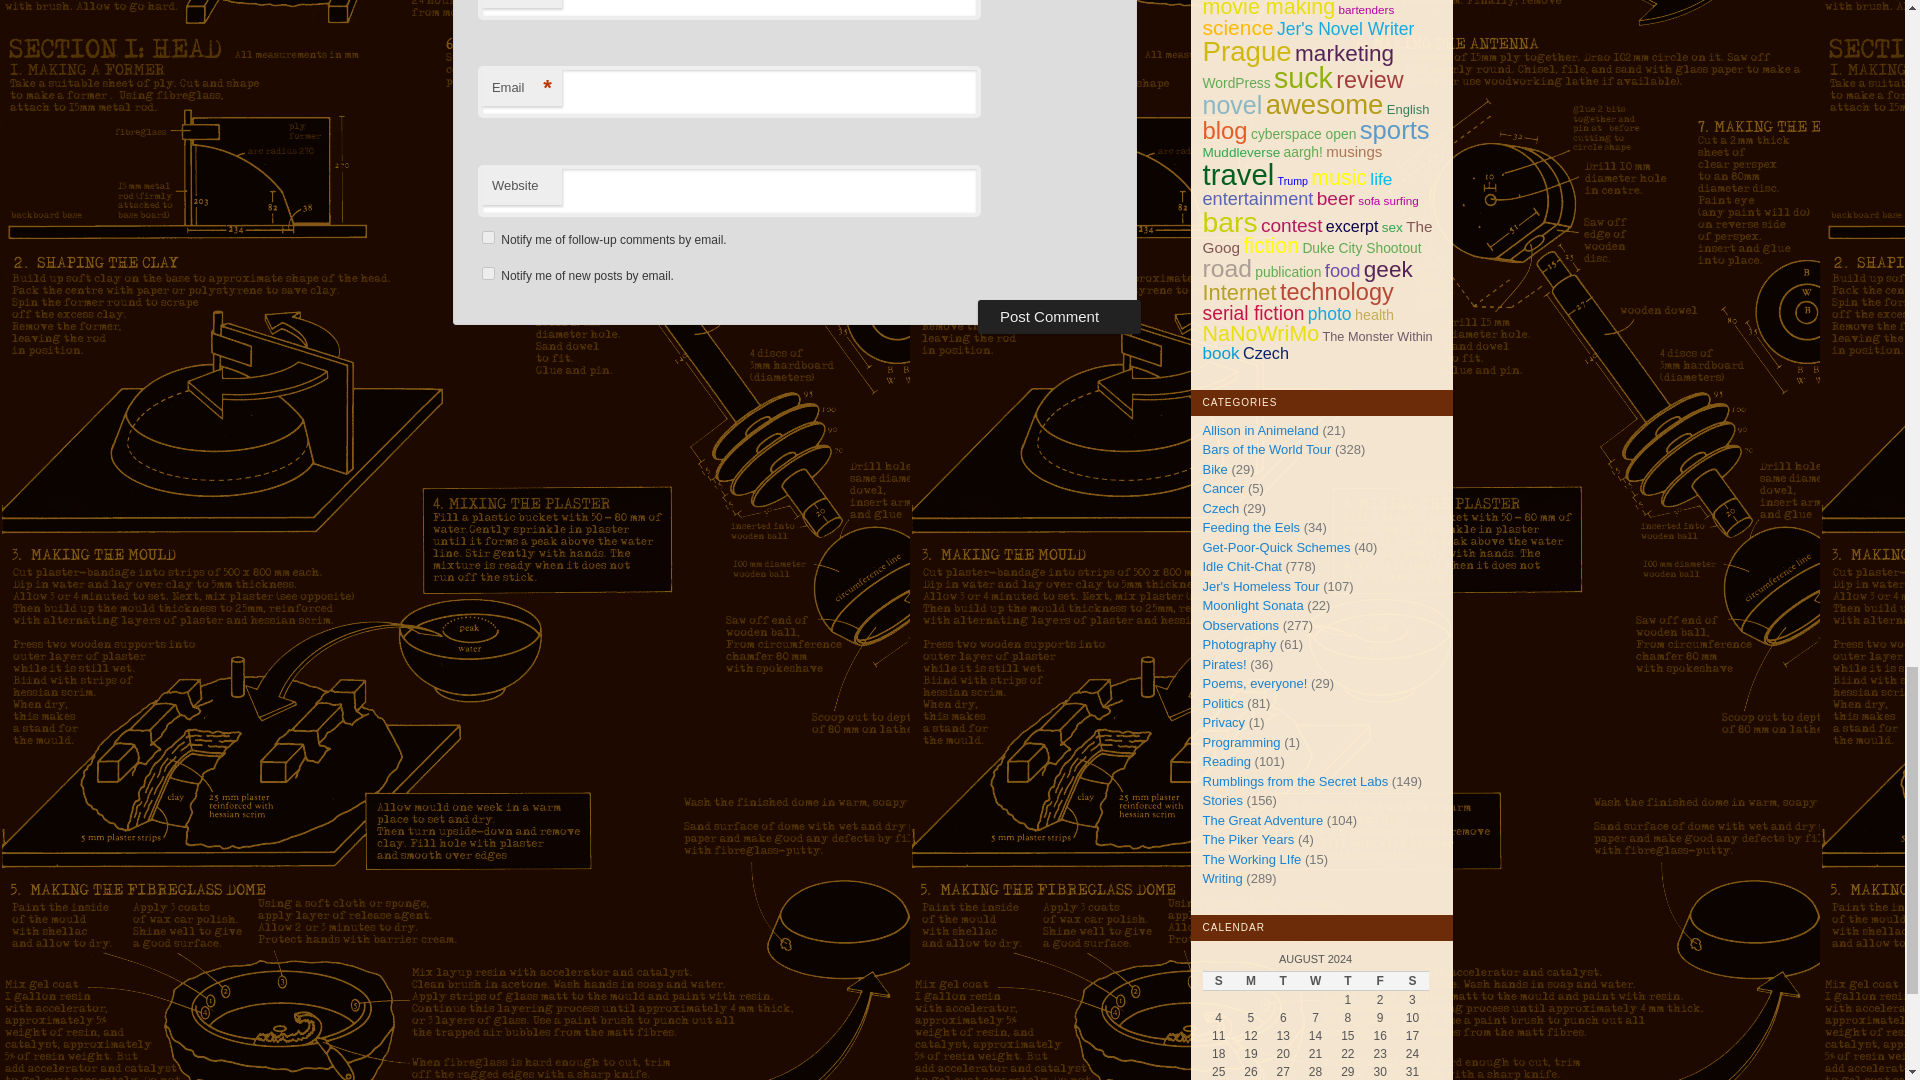  What do you see at coordinates (488, 238) in the screenshot?
I see `subscribe` at bounding box center [488, 238].